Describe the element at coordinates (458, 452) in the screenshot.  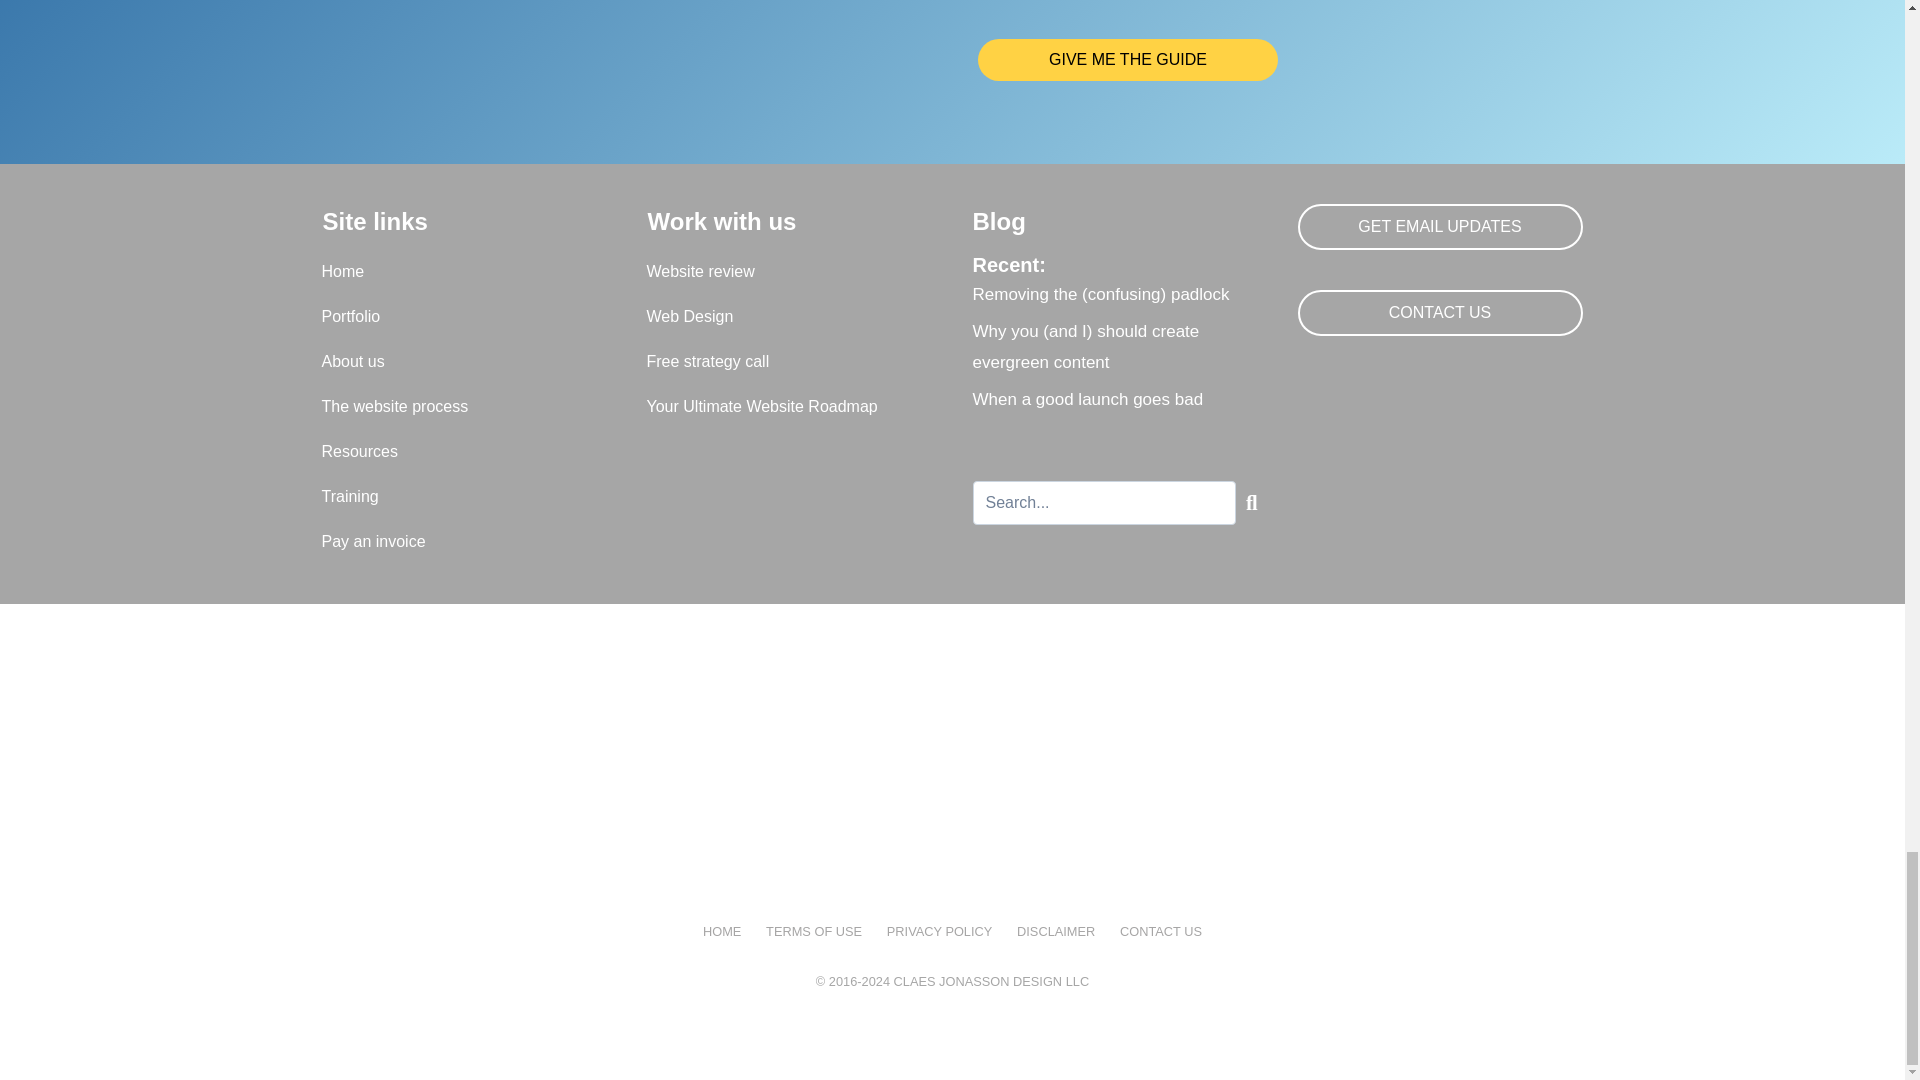
I see `Resources` at that location.